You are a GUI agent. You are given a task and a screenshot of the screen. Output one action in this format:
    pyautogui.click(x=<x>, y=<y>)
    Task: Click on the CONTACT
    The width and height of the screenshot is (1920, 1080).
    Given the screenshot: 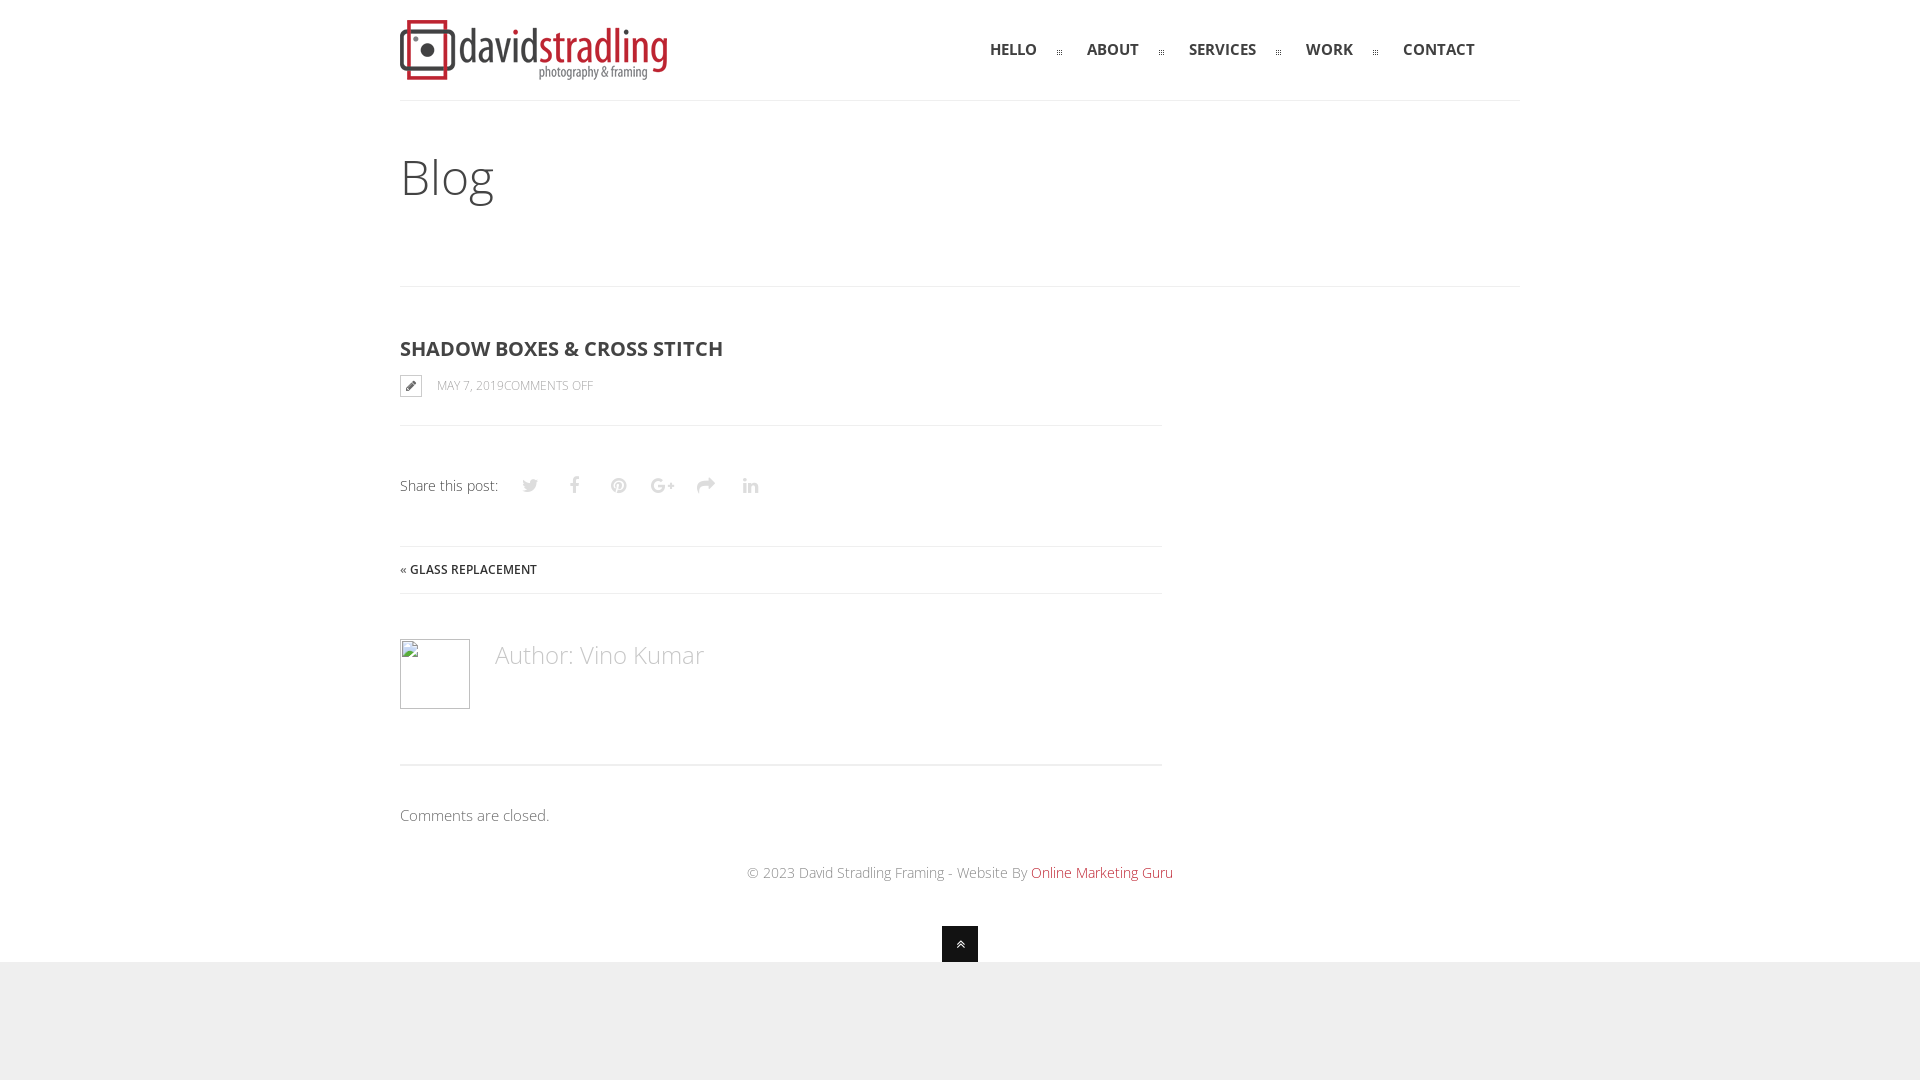 What is the action you would take?
    pyautogui.click(x=1439, y=52)
    